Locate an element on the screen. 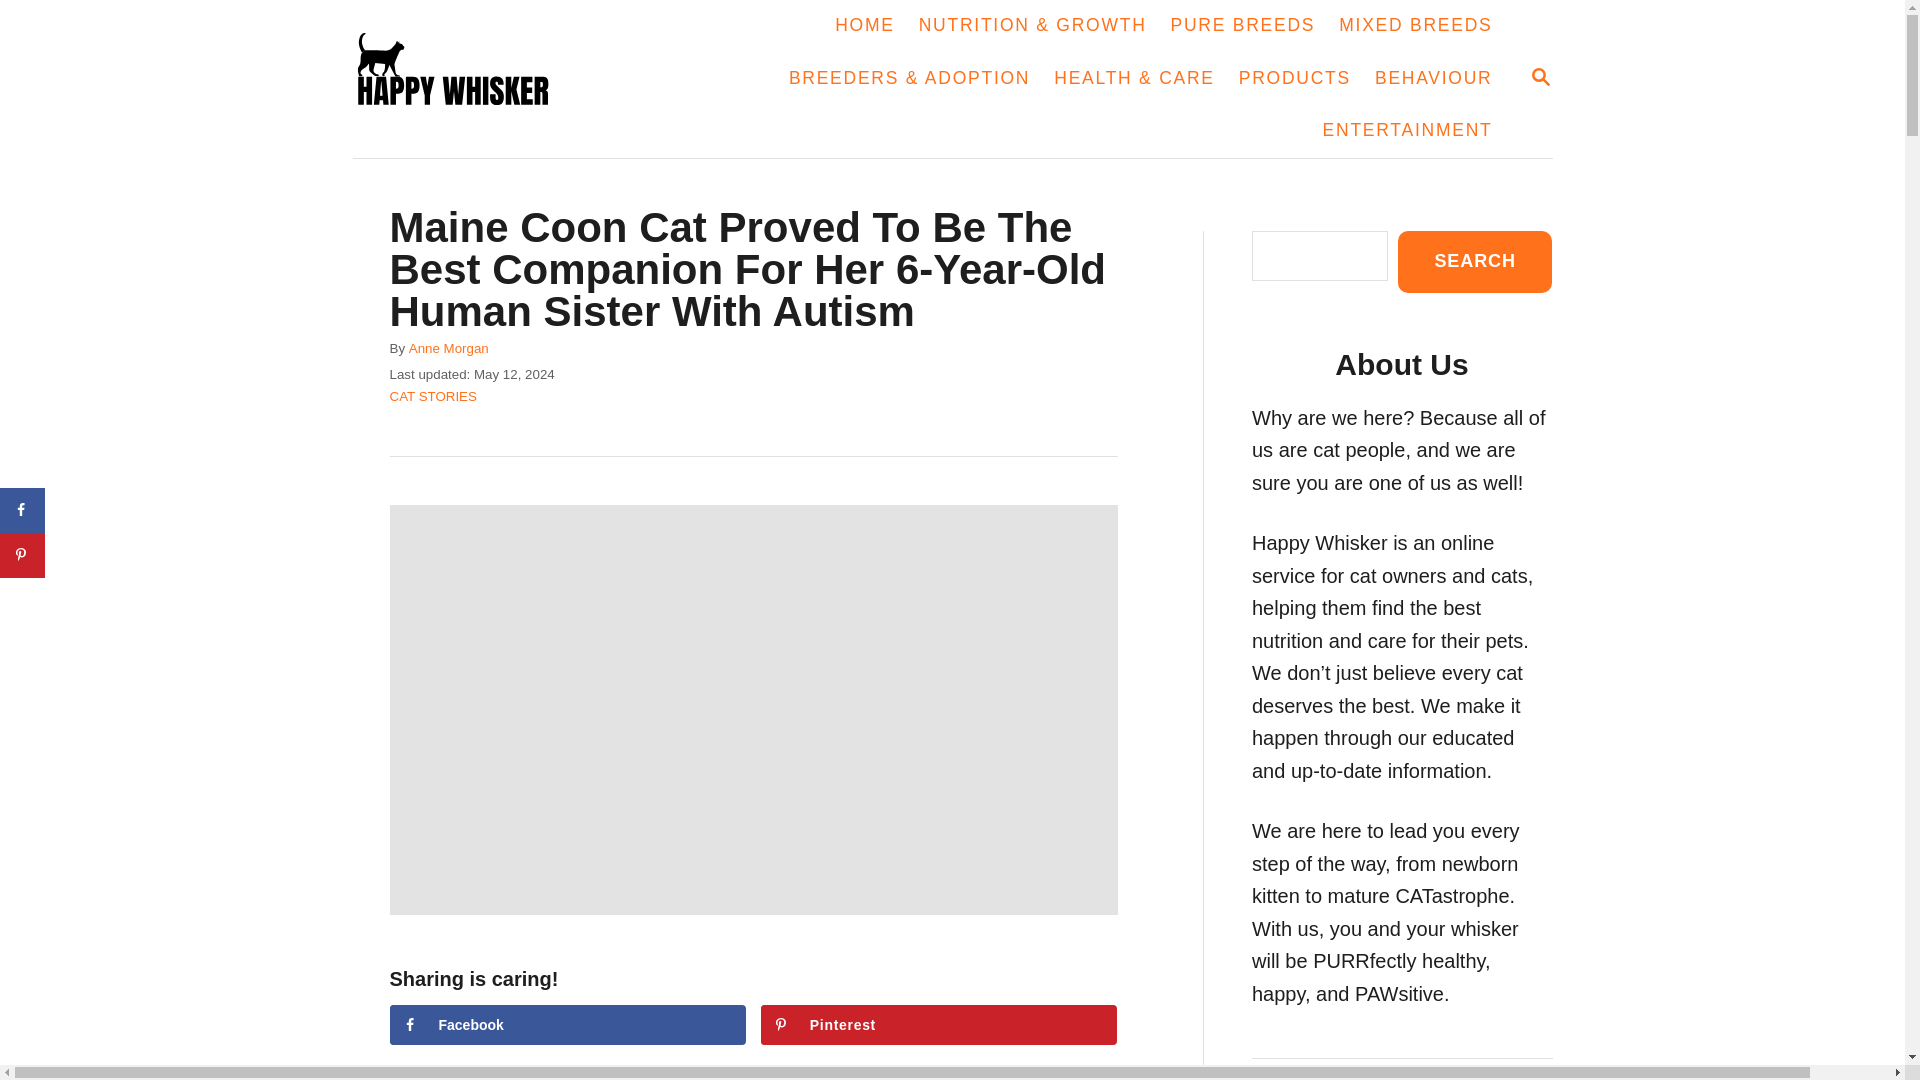 The image size is (1920, 1080). CAT STORIES is located at coordinates (432, 396).